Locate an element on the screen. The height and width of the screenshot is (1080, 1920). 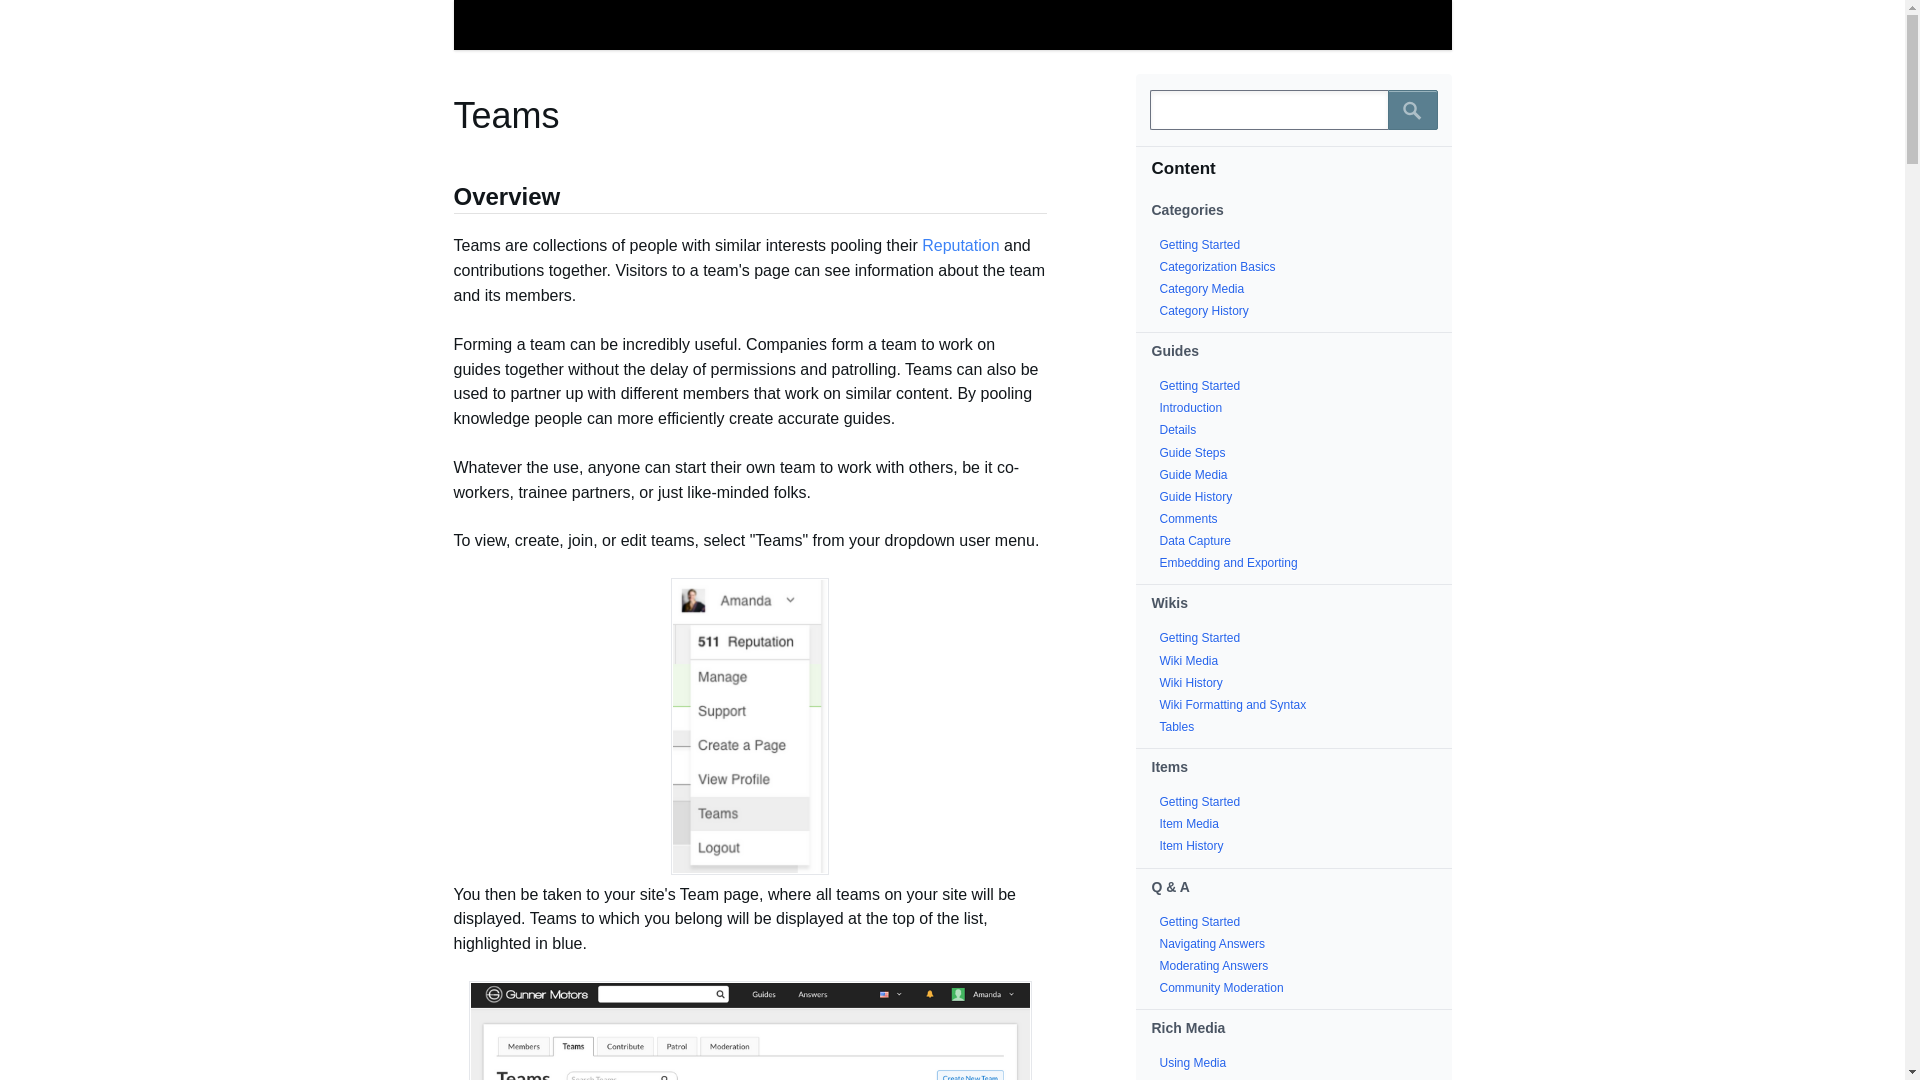
Getting Started is located at coordinates (1200, 637).